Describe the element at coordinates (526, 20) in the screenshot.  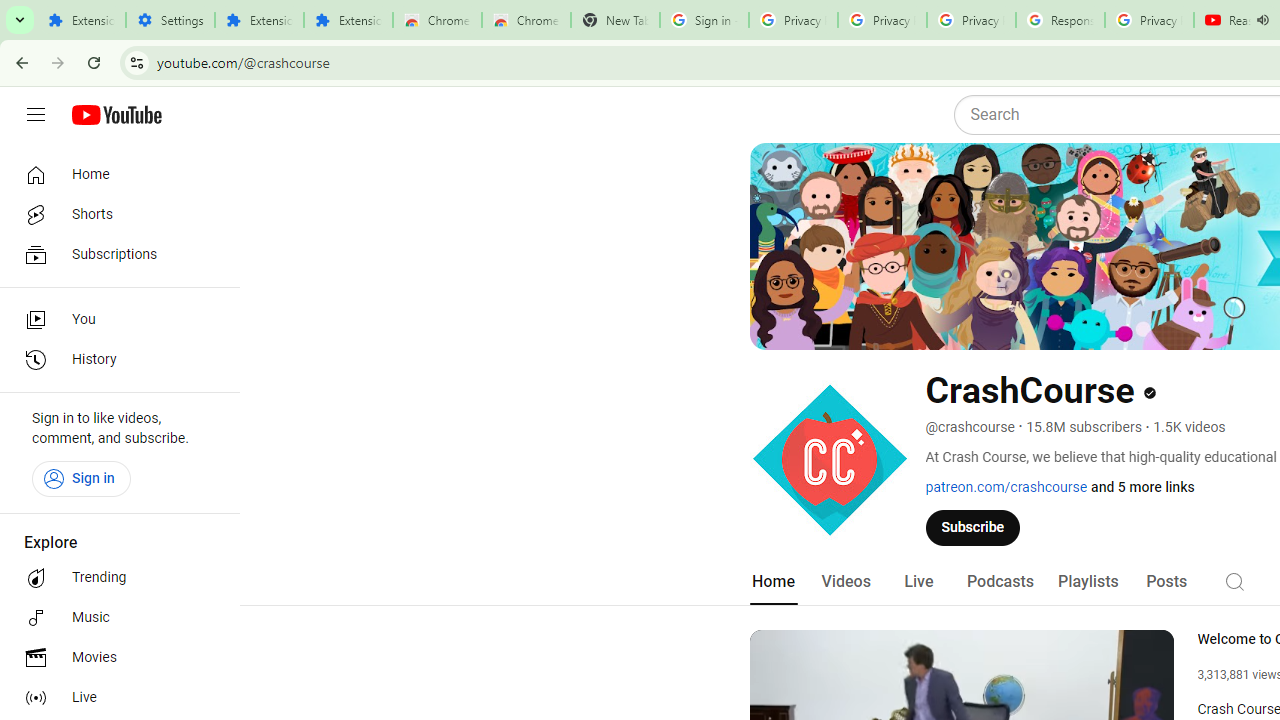
I see `Chrome Web Store - Themes` at that location.